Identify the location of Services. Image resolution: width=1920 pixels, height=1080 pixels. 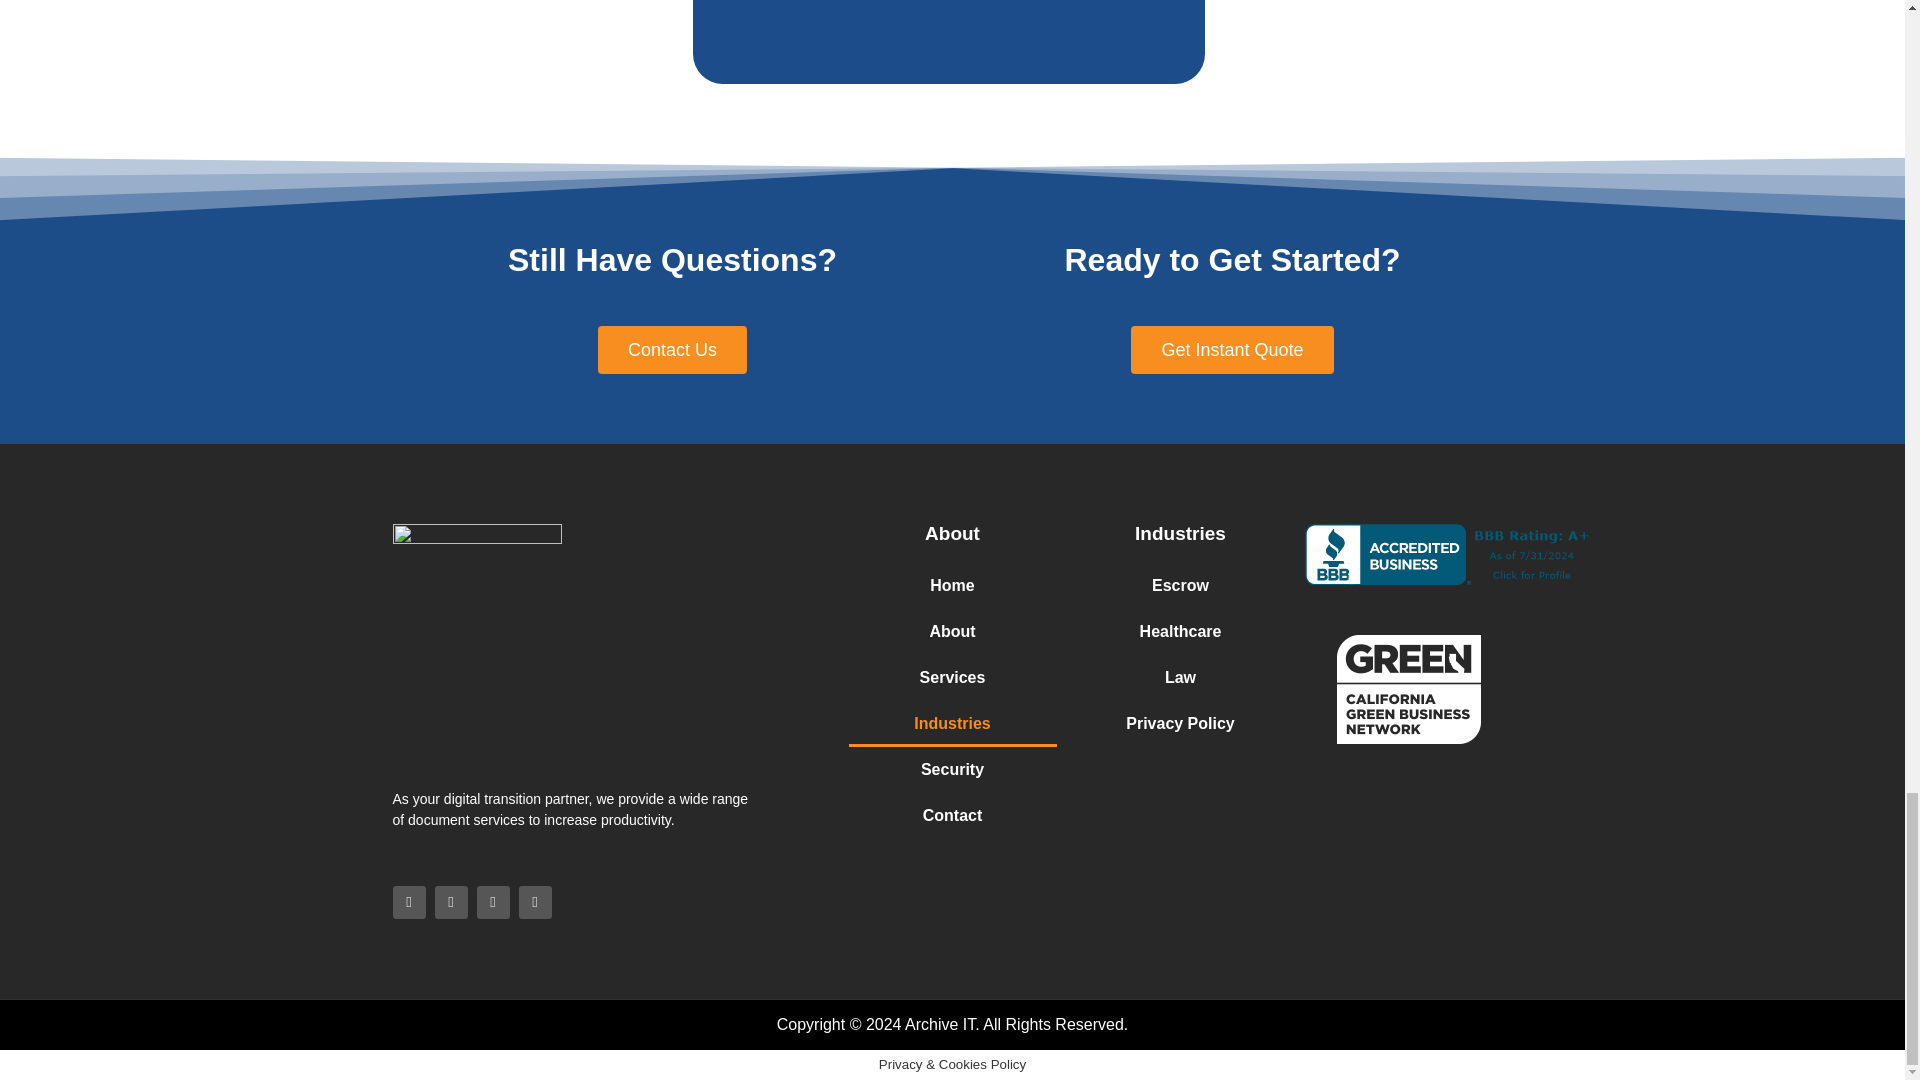
(952, 677).